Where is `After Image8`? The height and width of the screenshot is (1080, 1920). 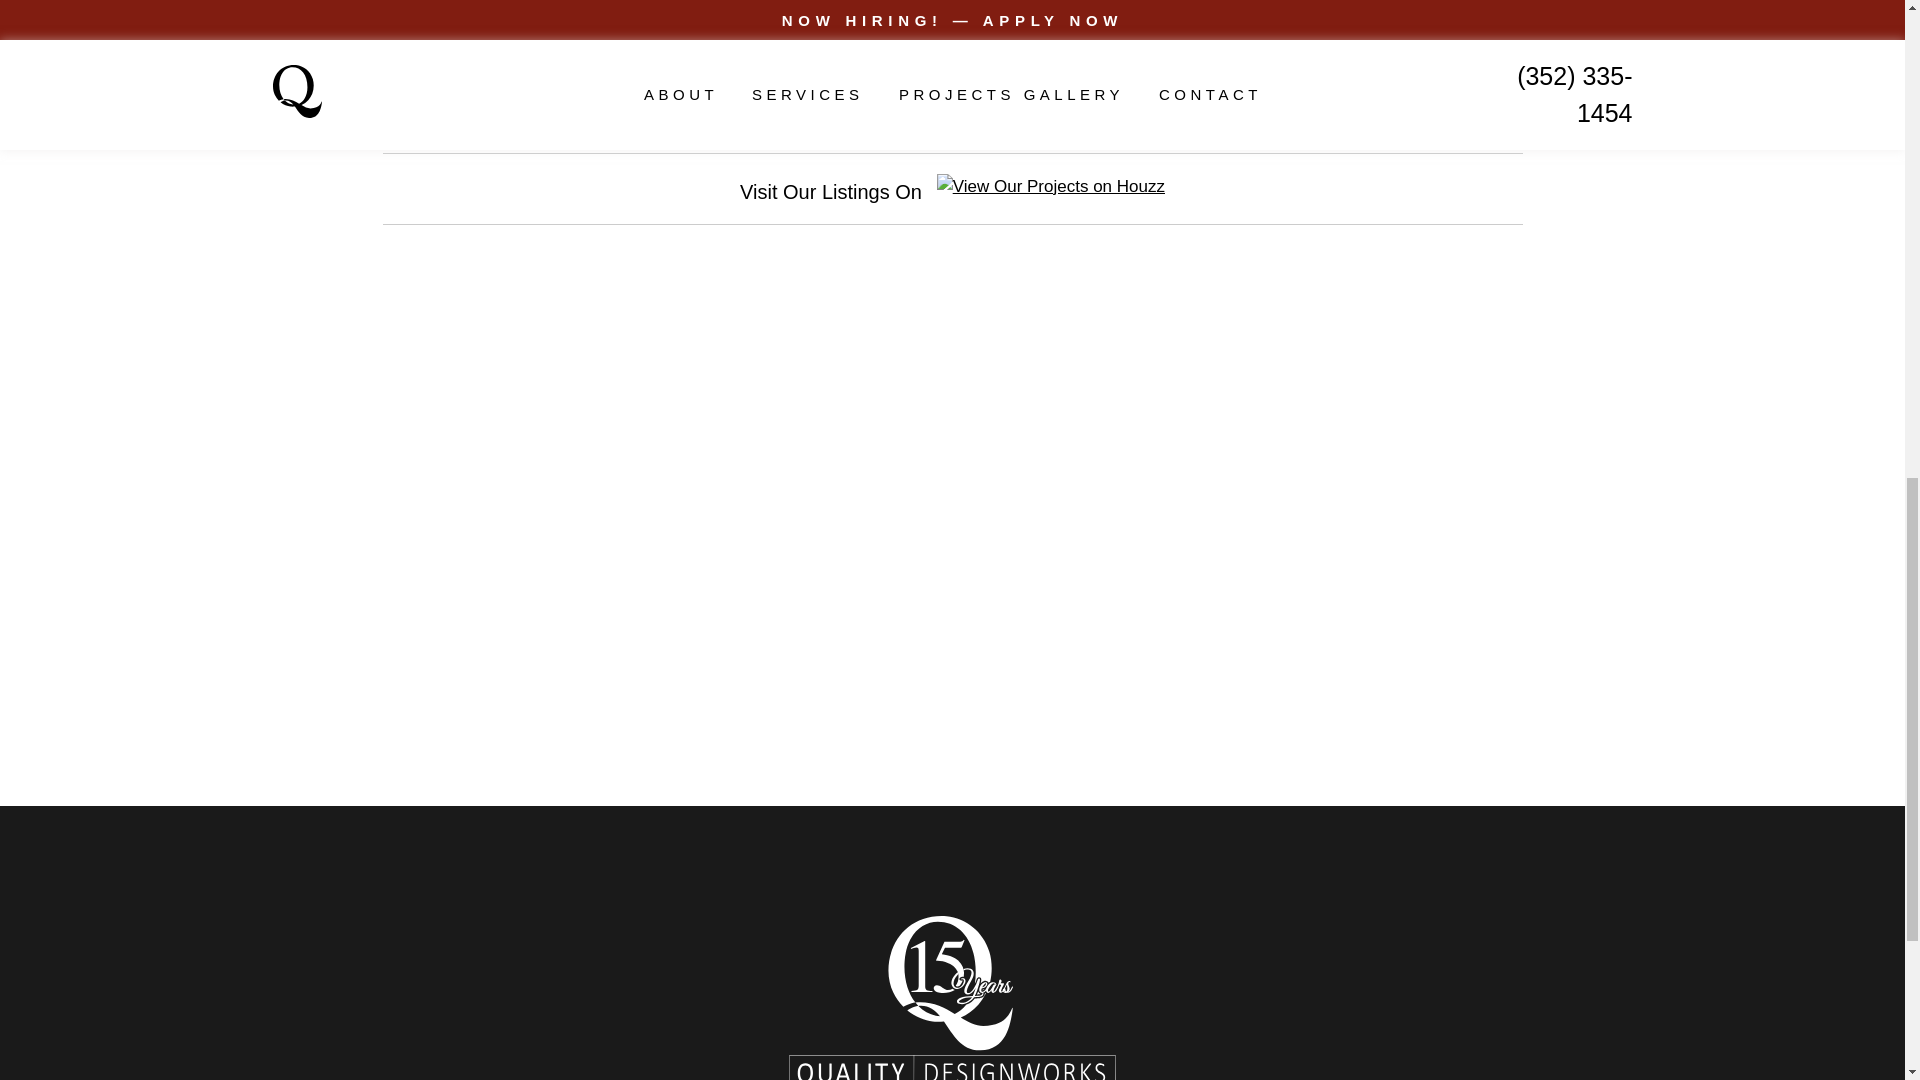
After Image8 is located at coordinates (1547, 506).